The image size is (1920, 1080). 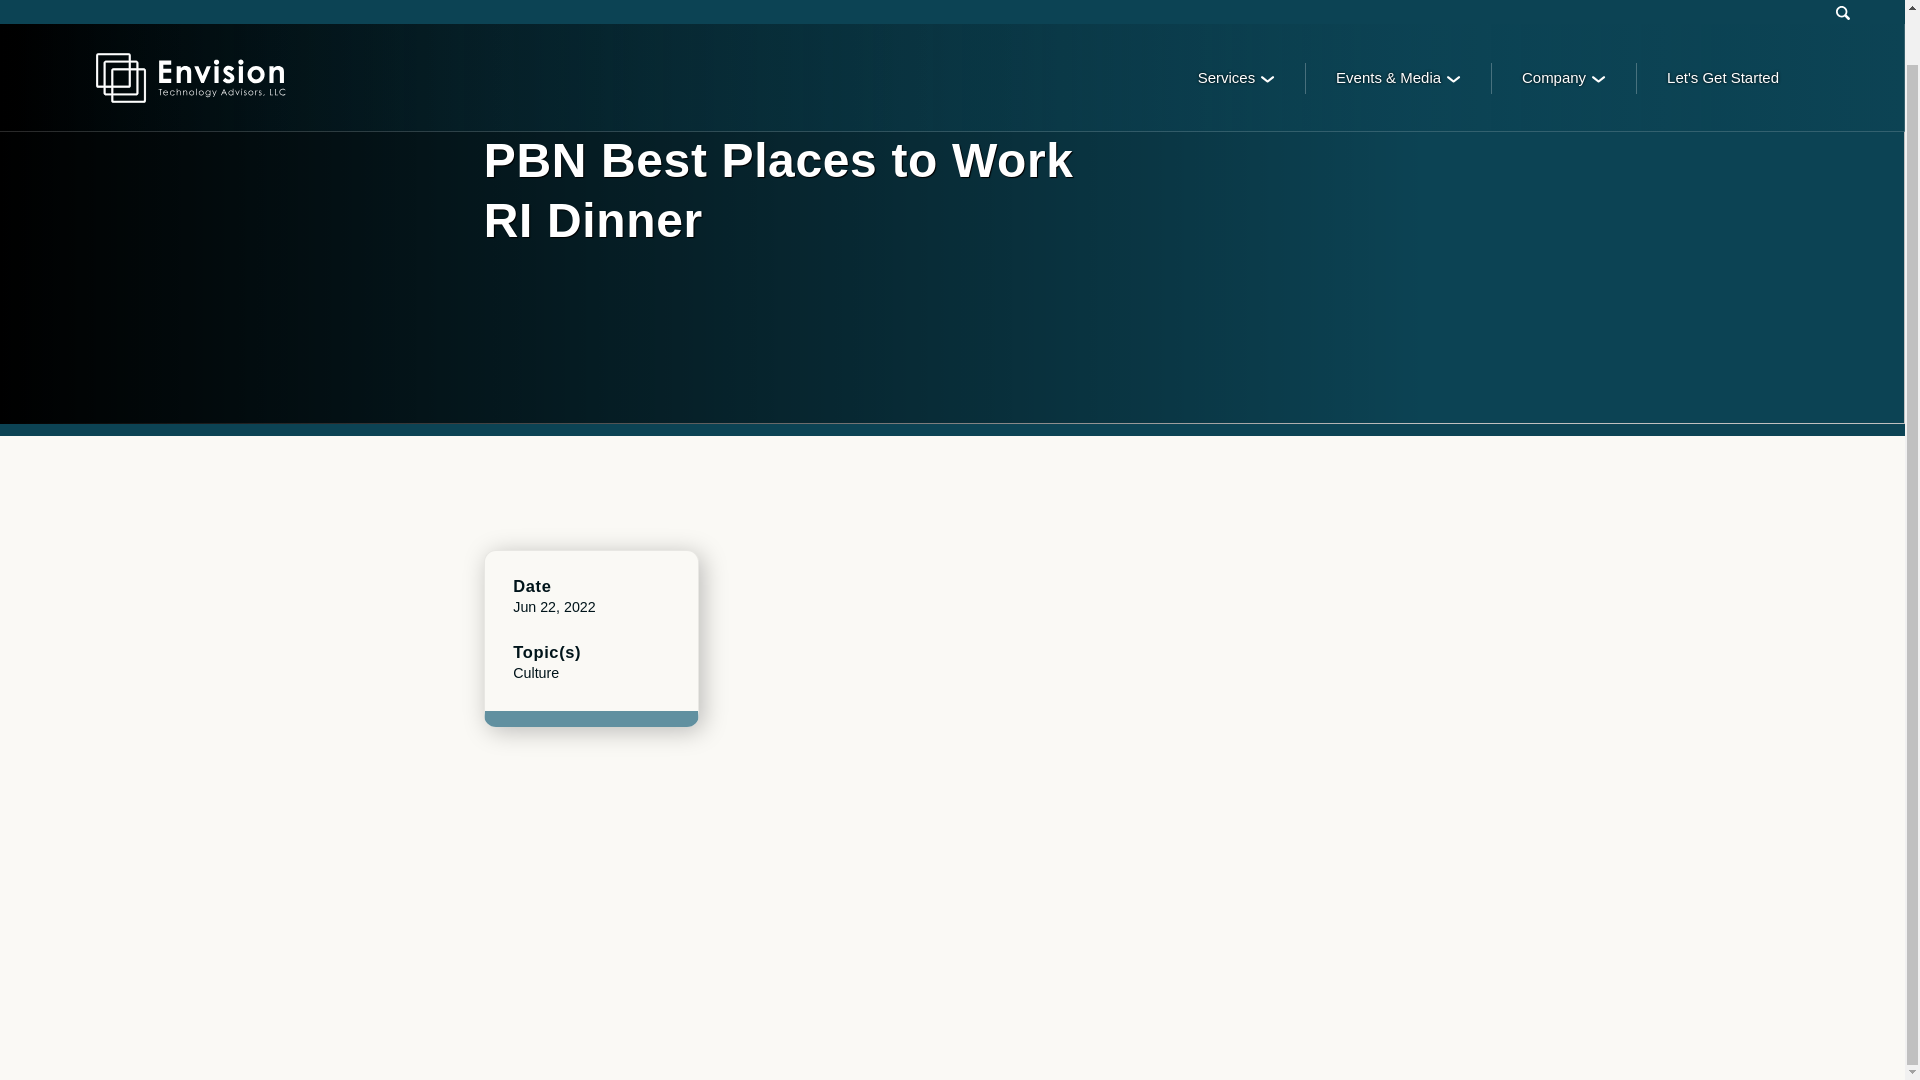 What do you see at coordinates (1564, 24) in the screenshot?
I see `Company` at bounding box center [1564, 24].